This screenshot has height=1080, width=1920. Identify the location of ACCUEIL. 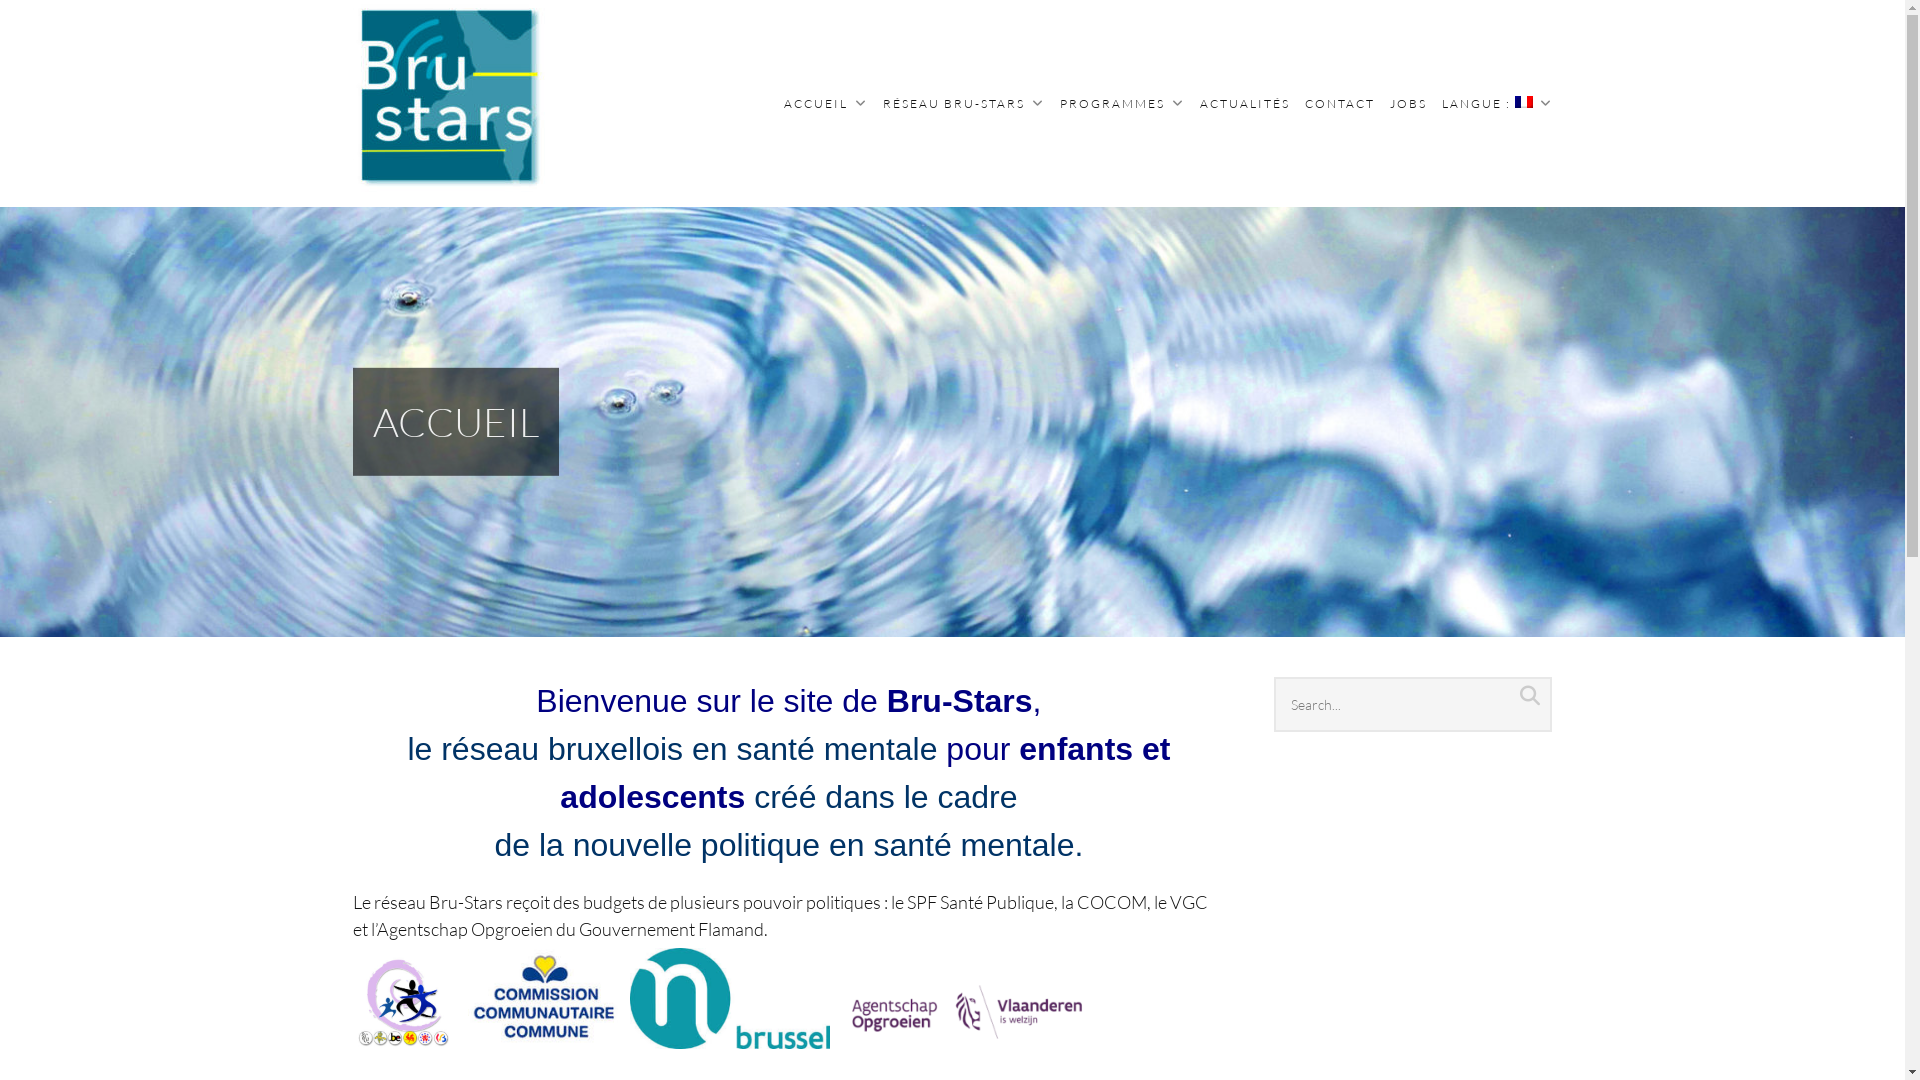
(826, 103).